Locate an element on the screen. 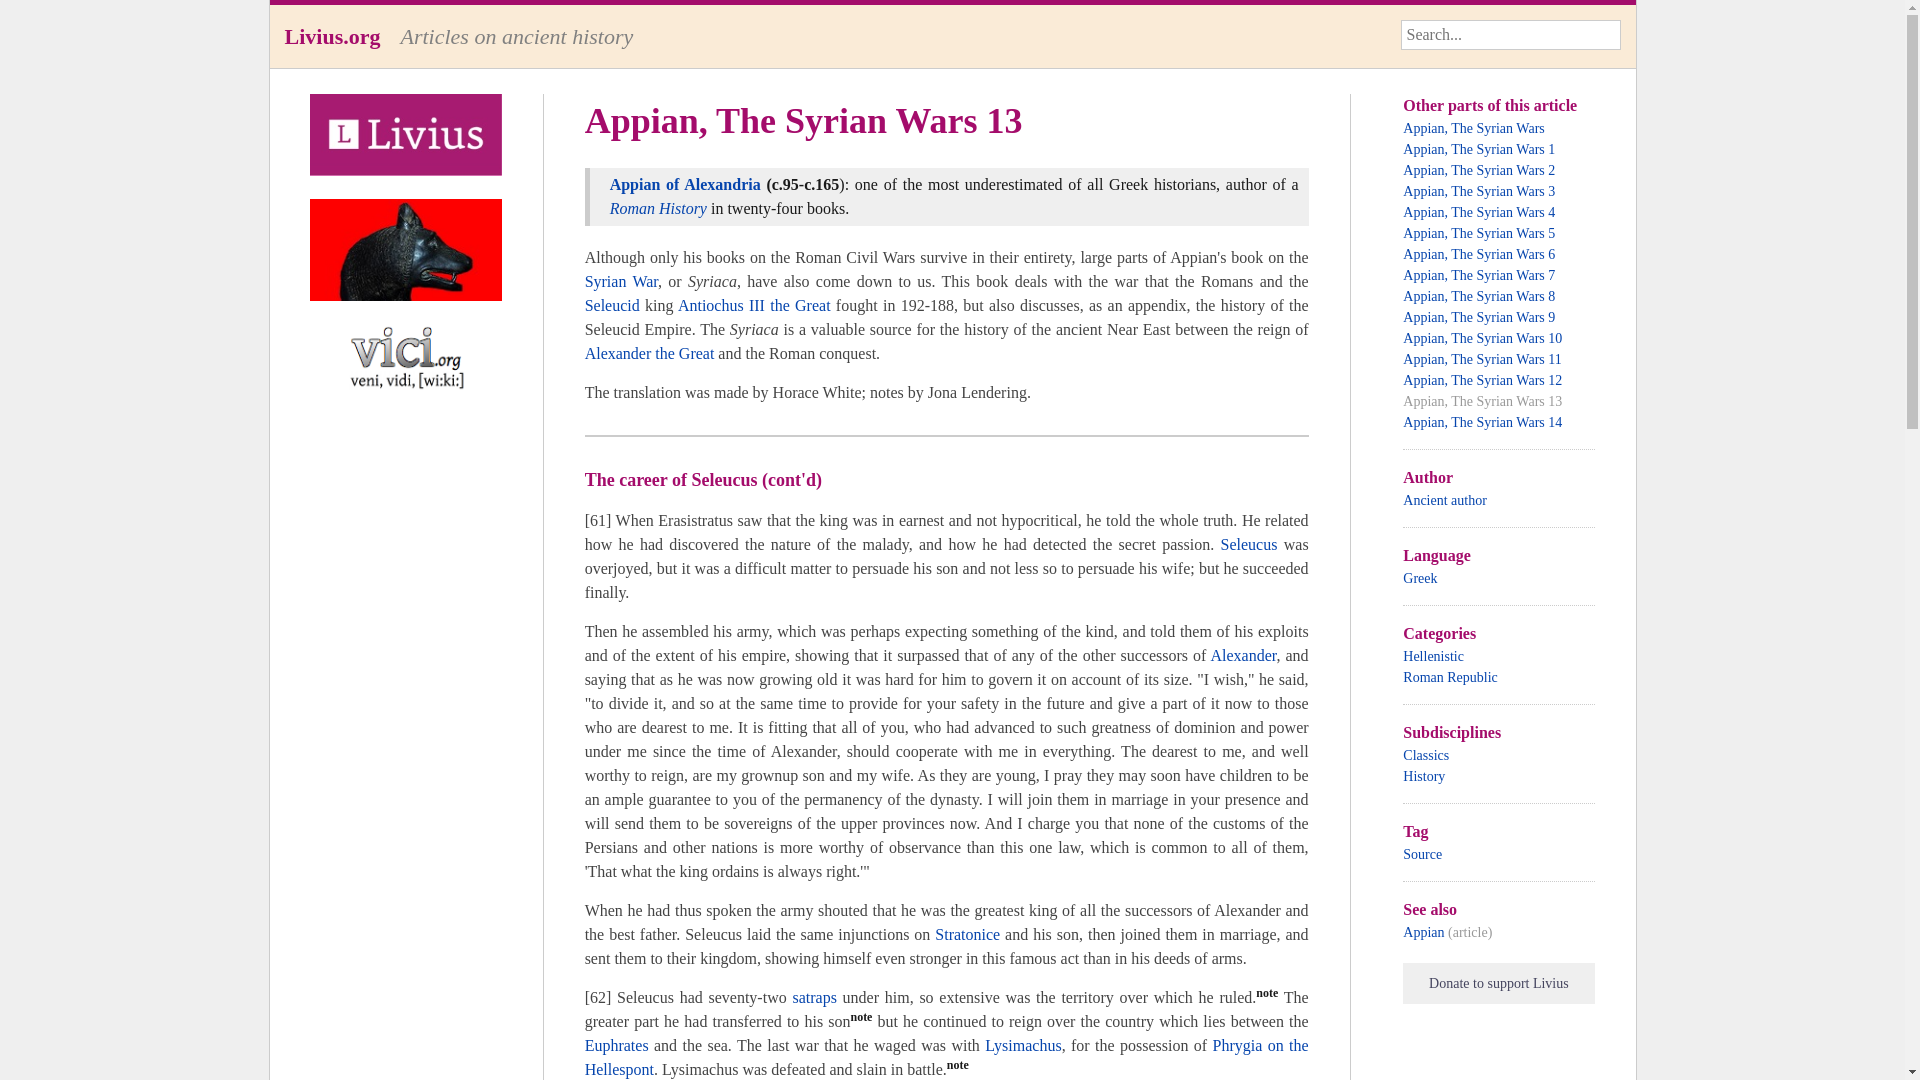  Roman History is located at coordinates (658, 208).